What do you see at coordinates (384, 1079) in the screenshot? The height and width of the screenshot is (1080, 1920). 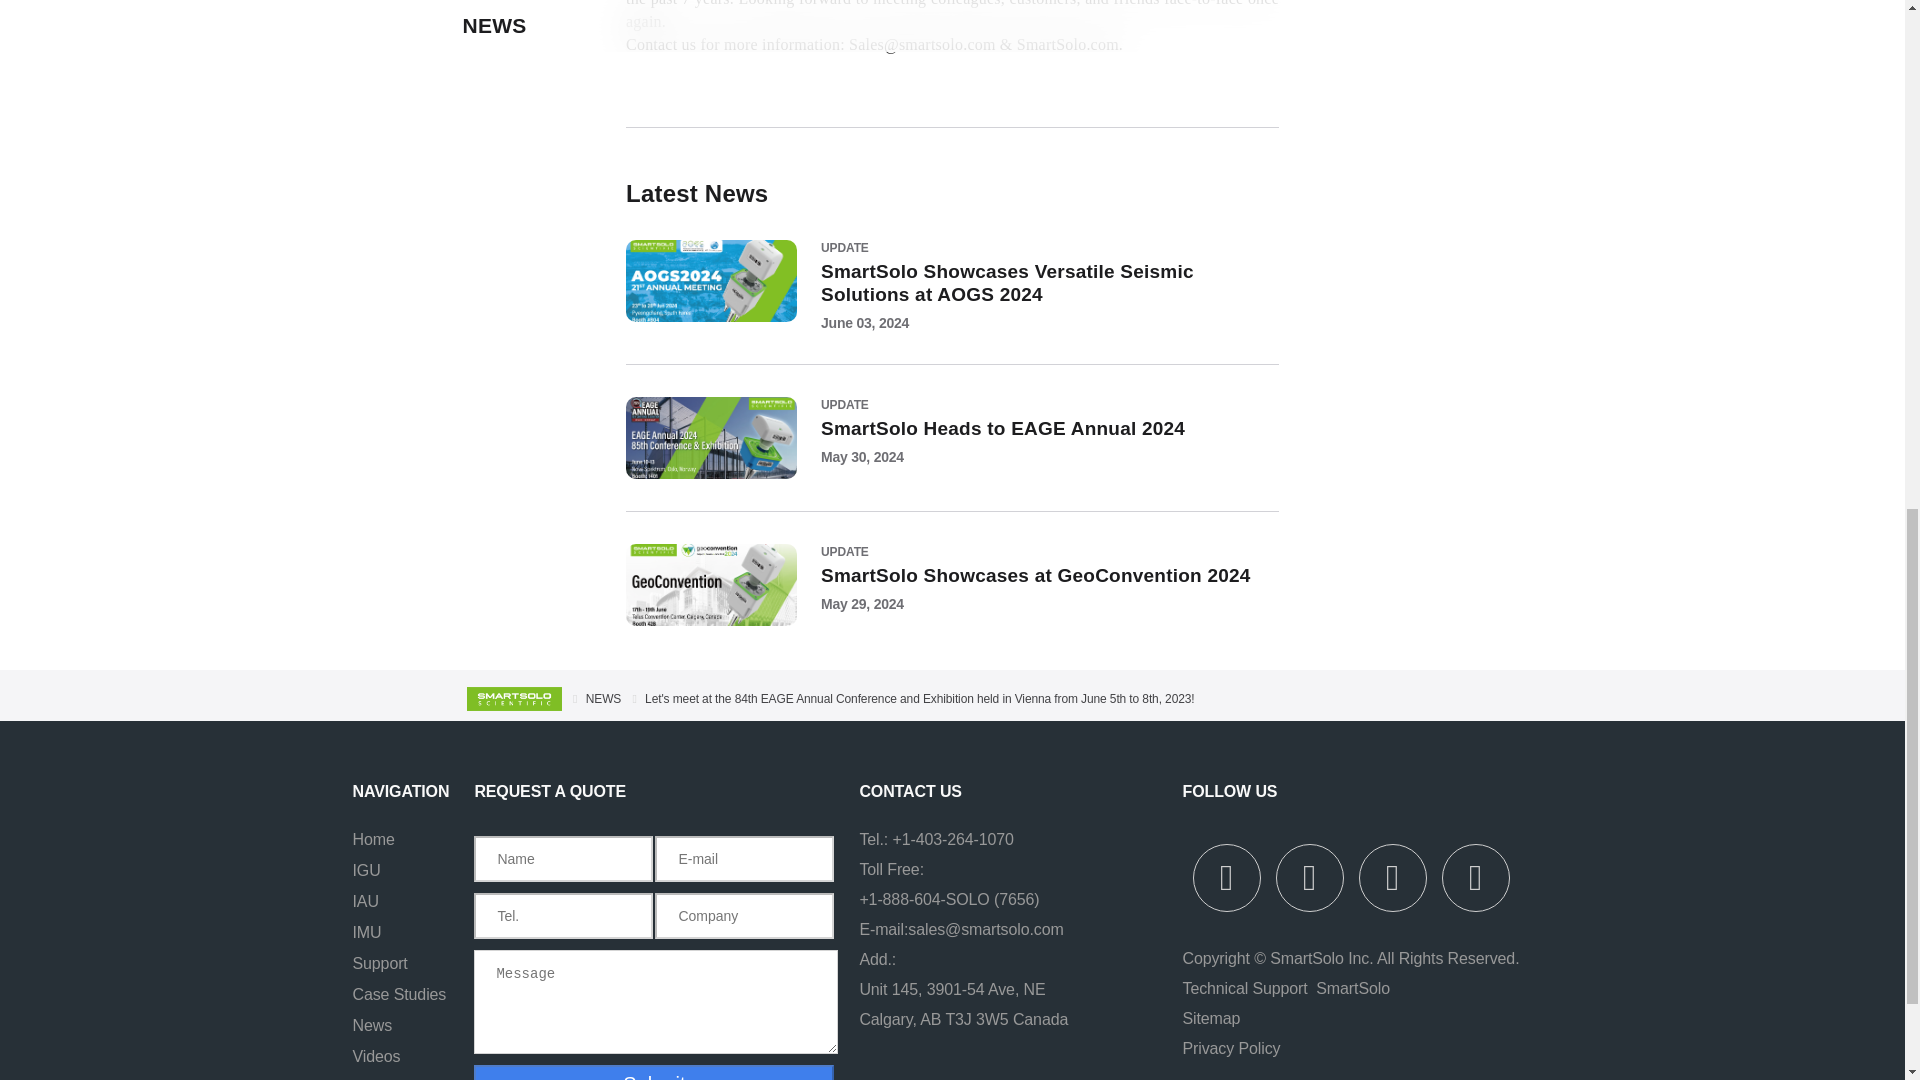 I see `About Us` at bounding box center [384, 1079].